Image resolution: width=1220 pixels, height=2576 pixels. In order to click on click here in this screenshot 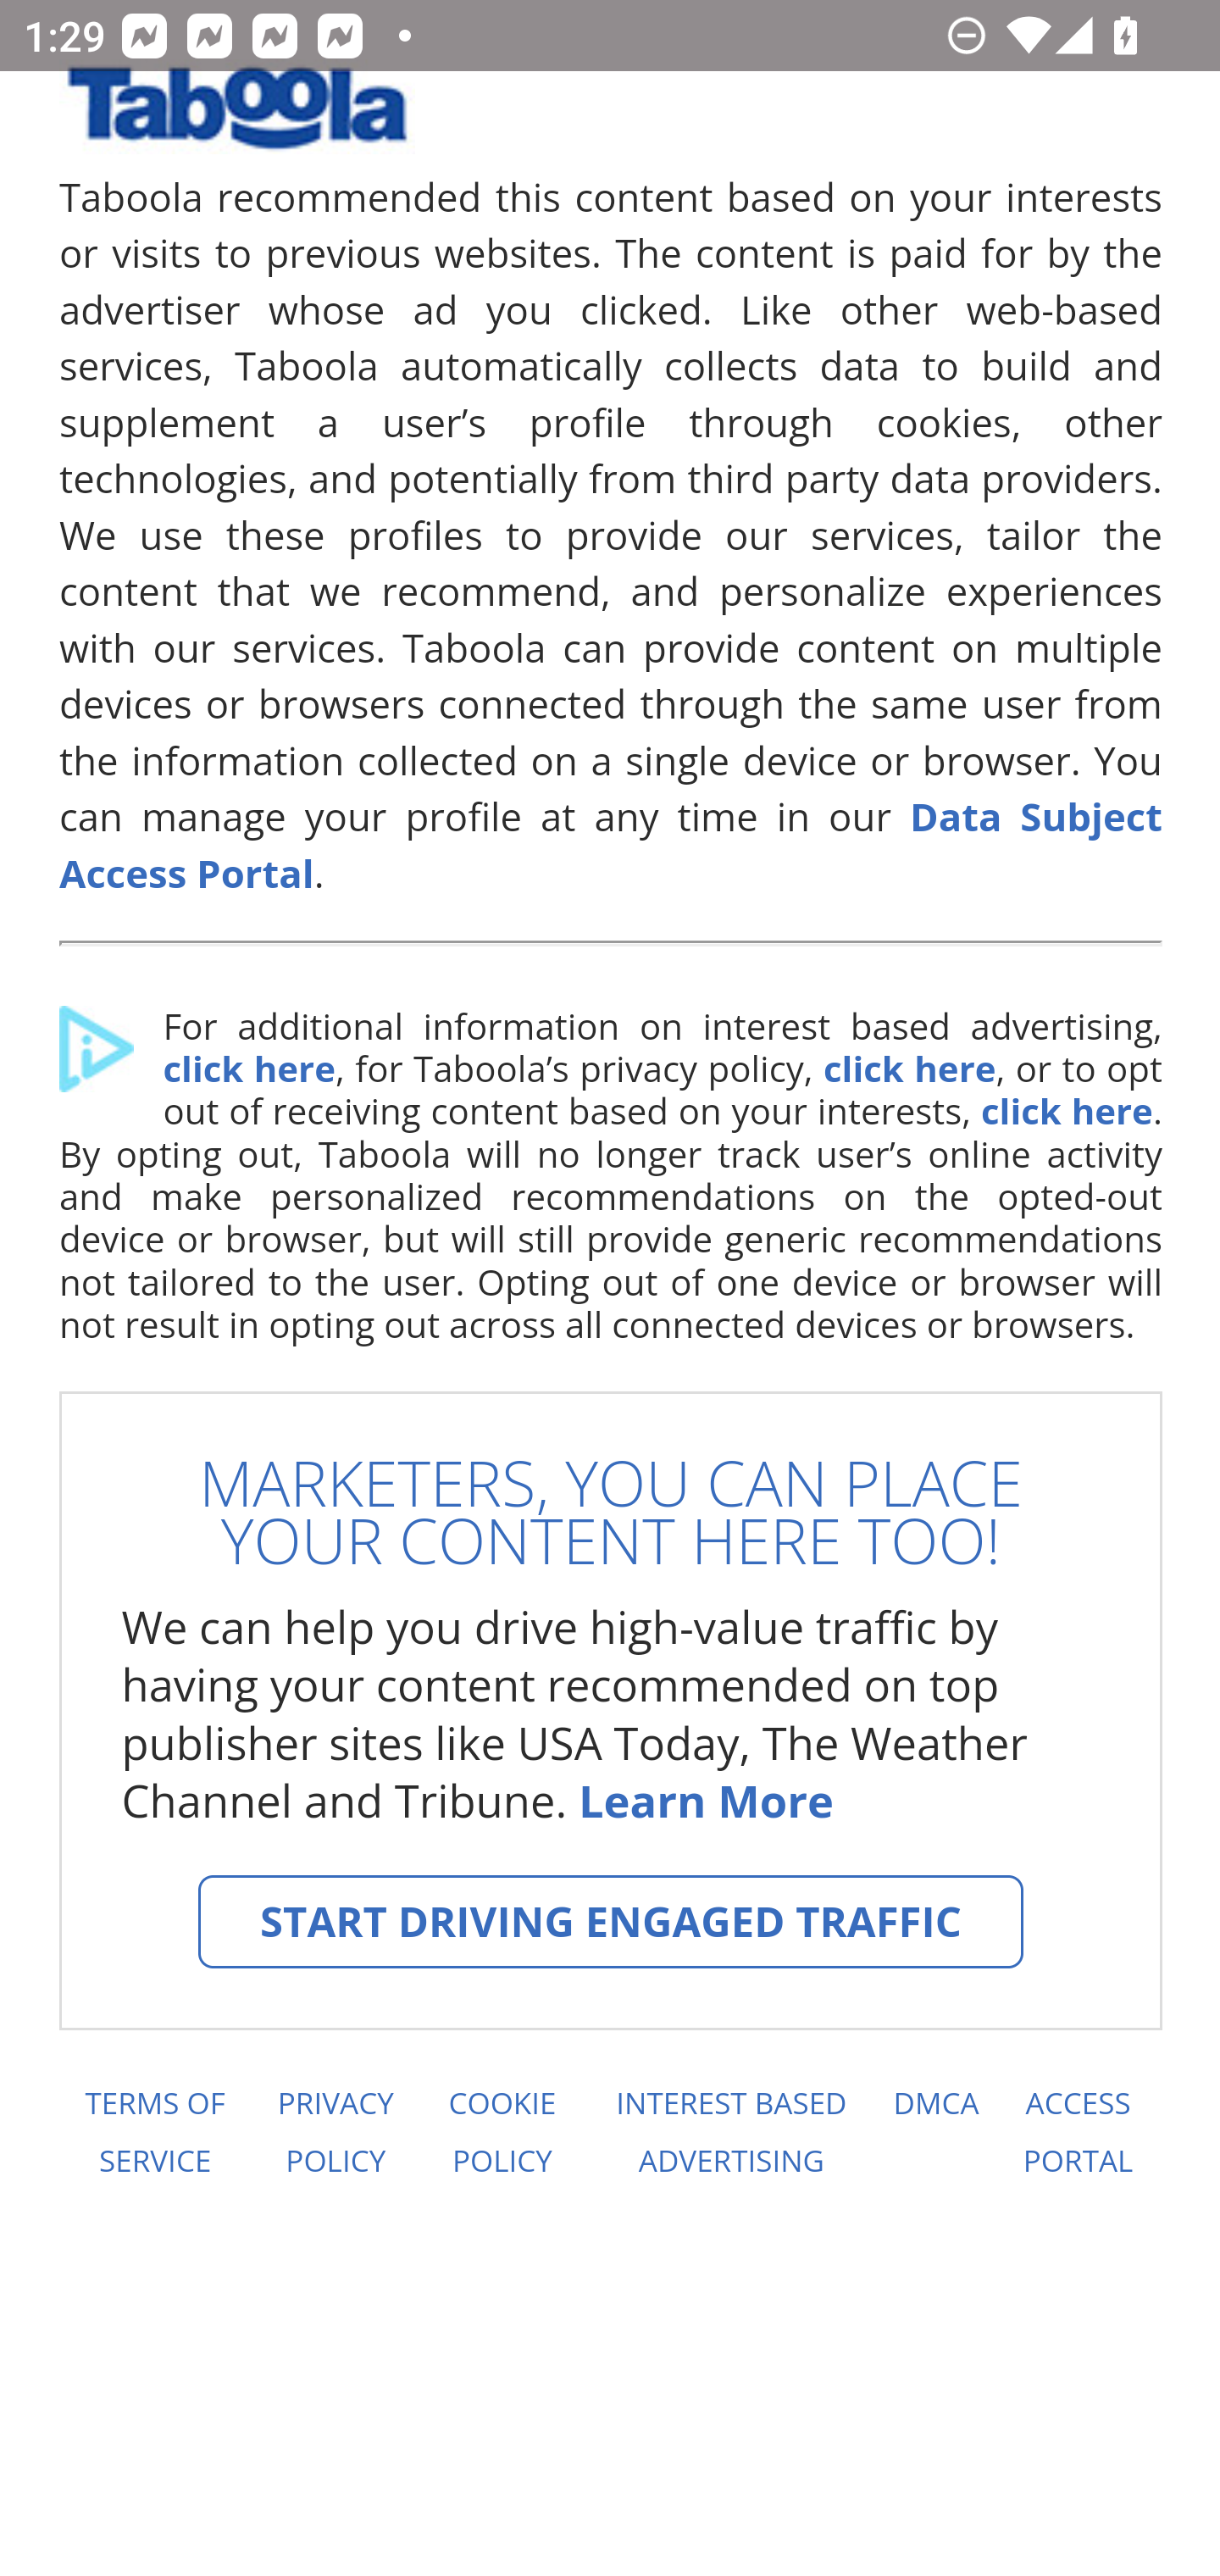, I will do `click(1065, 1111)`.